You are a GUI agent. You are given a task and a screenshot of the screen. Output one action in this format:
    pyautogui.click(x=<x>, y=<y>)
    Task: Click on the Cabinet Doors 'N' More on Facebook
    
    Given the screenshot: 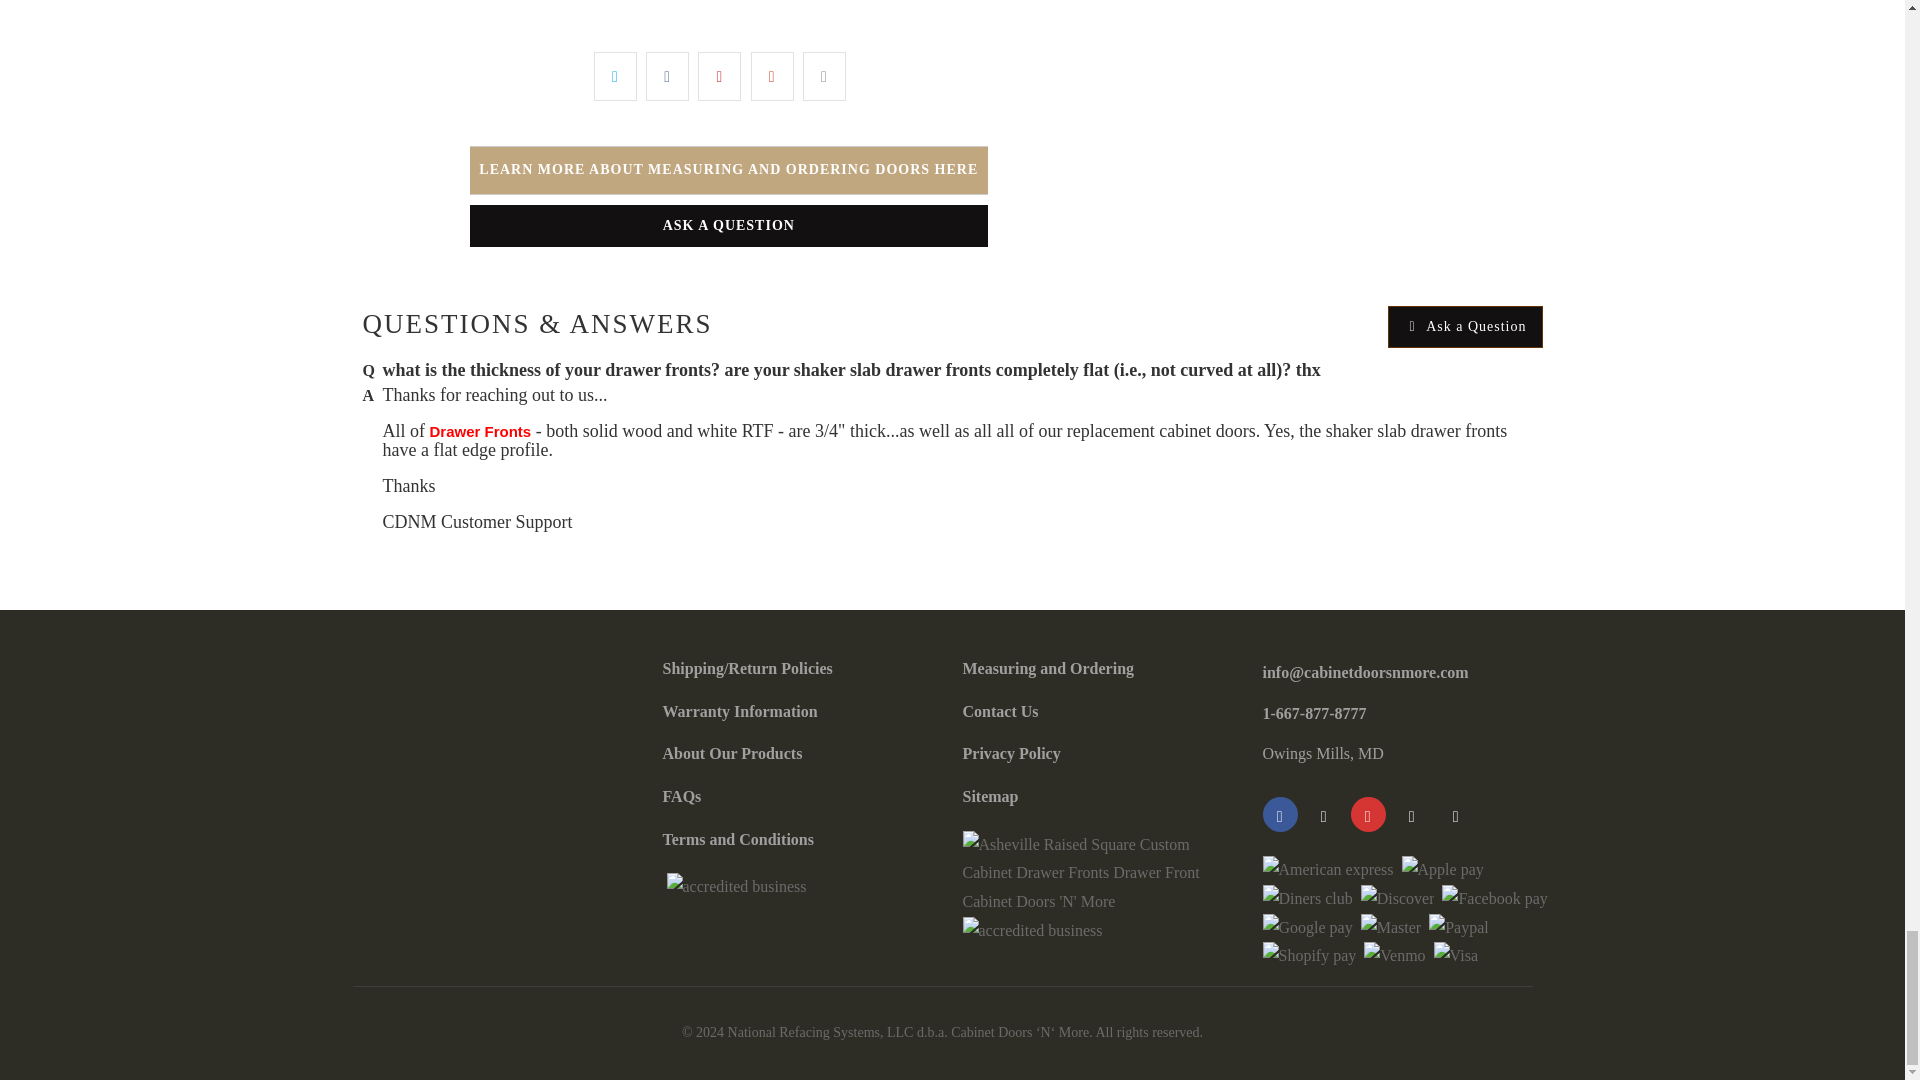 What is the action you would take?
    pyautogui.click(x=1279, y=814)
    